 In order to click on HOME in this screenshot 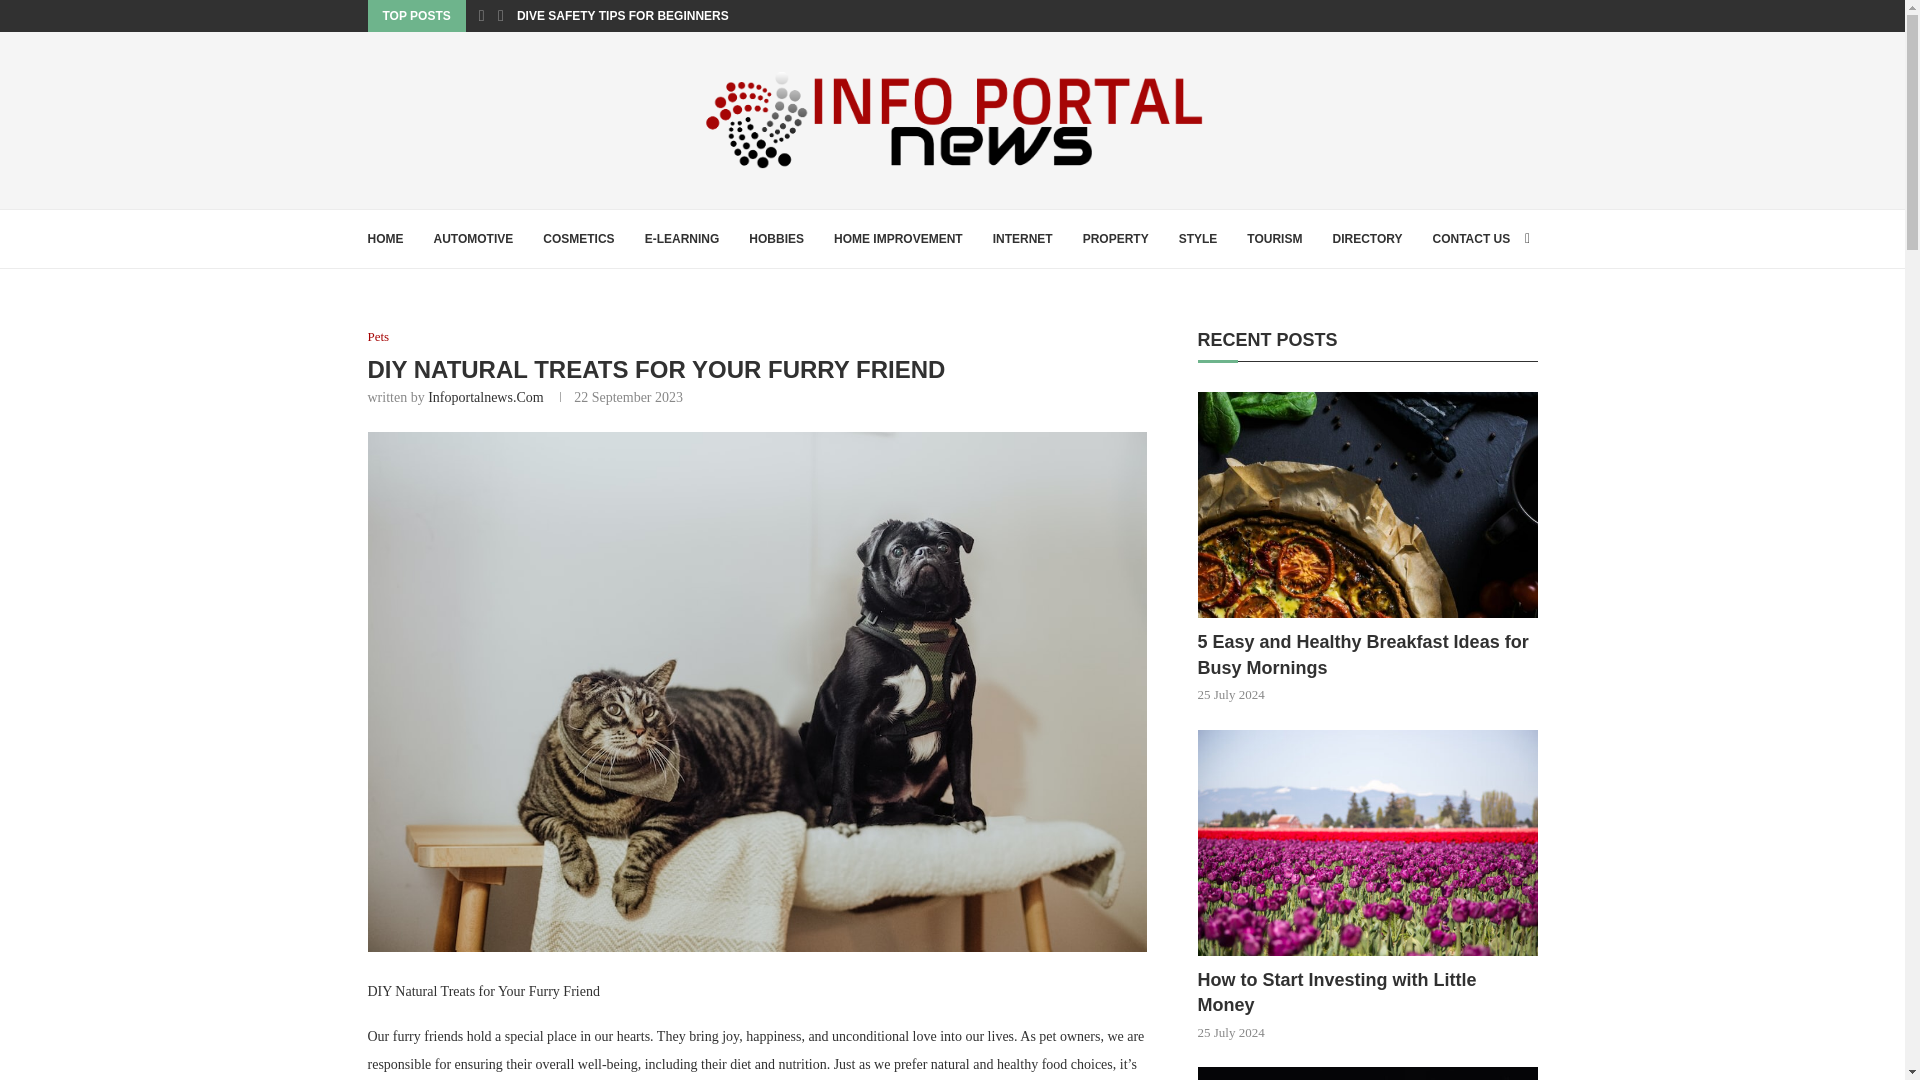, I will do `click(386, 238)`.